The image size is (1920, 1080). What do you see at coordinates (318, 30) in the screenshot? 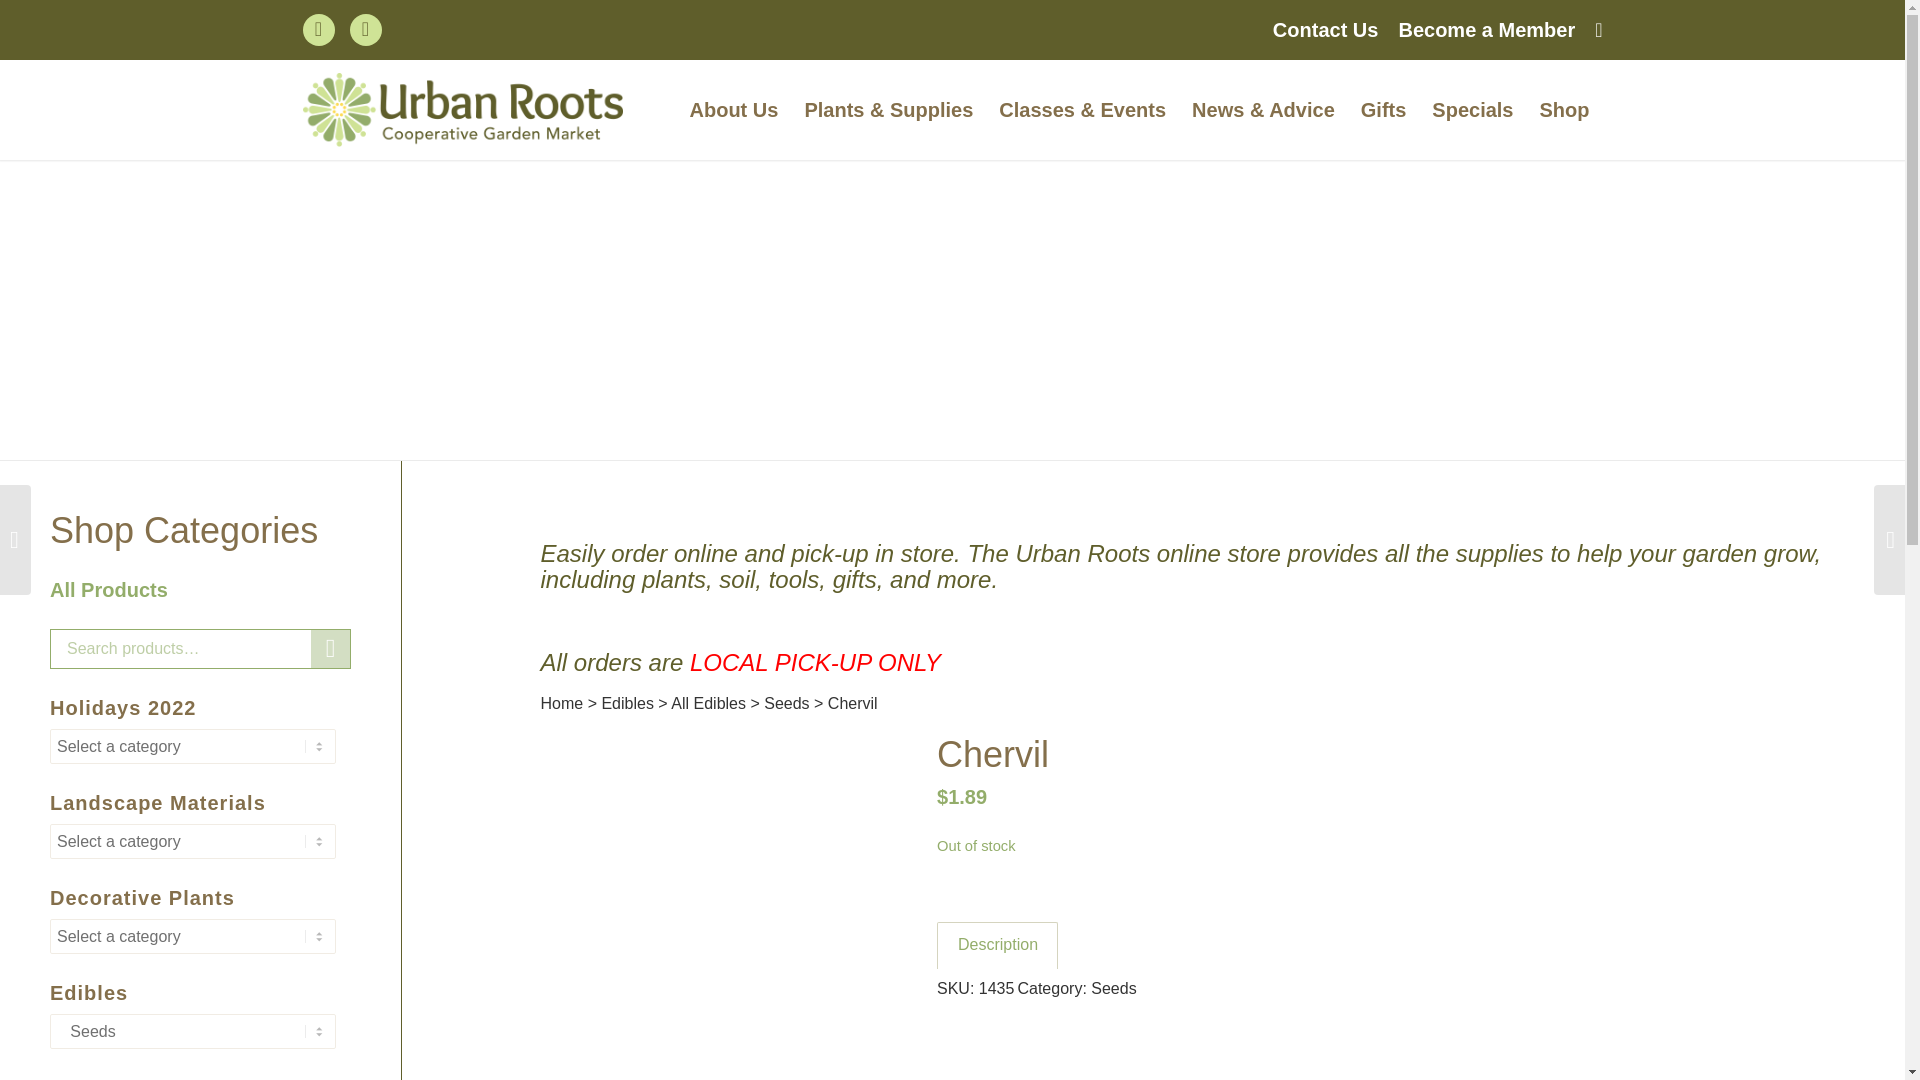
I see `Facebook` at bounding box center [318, 30].